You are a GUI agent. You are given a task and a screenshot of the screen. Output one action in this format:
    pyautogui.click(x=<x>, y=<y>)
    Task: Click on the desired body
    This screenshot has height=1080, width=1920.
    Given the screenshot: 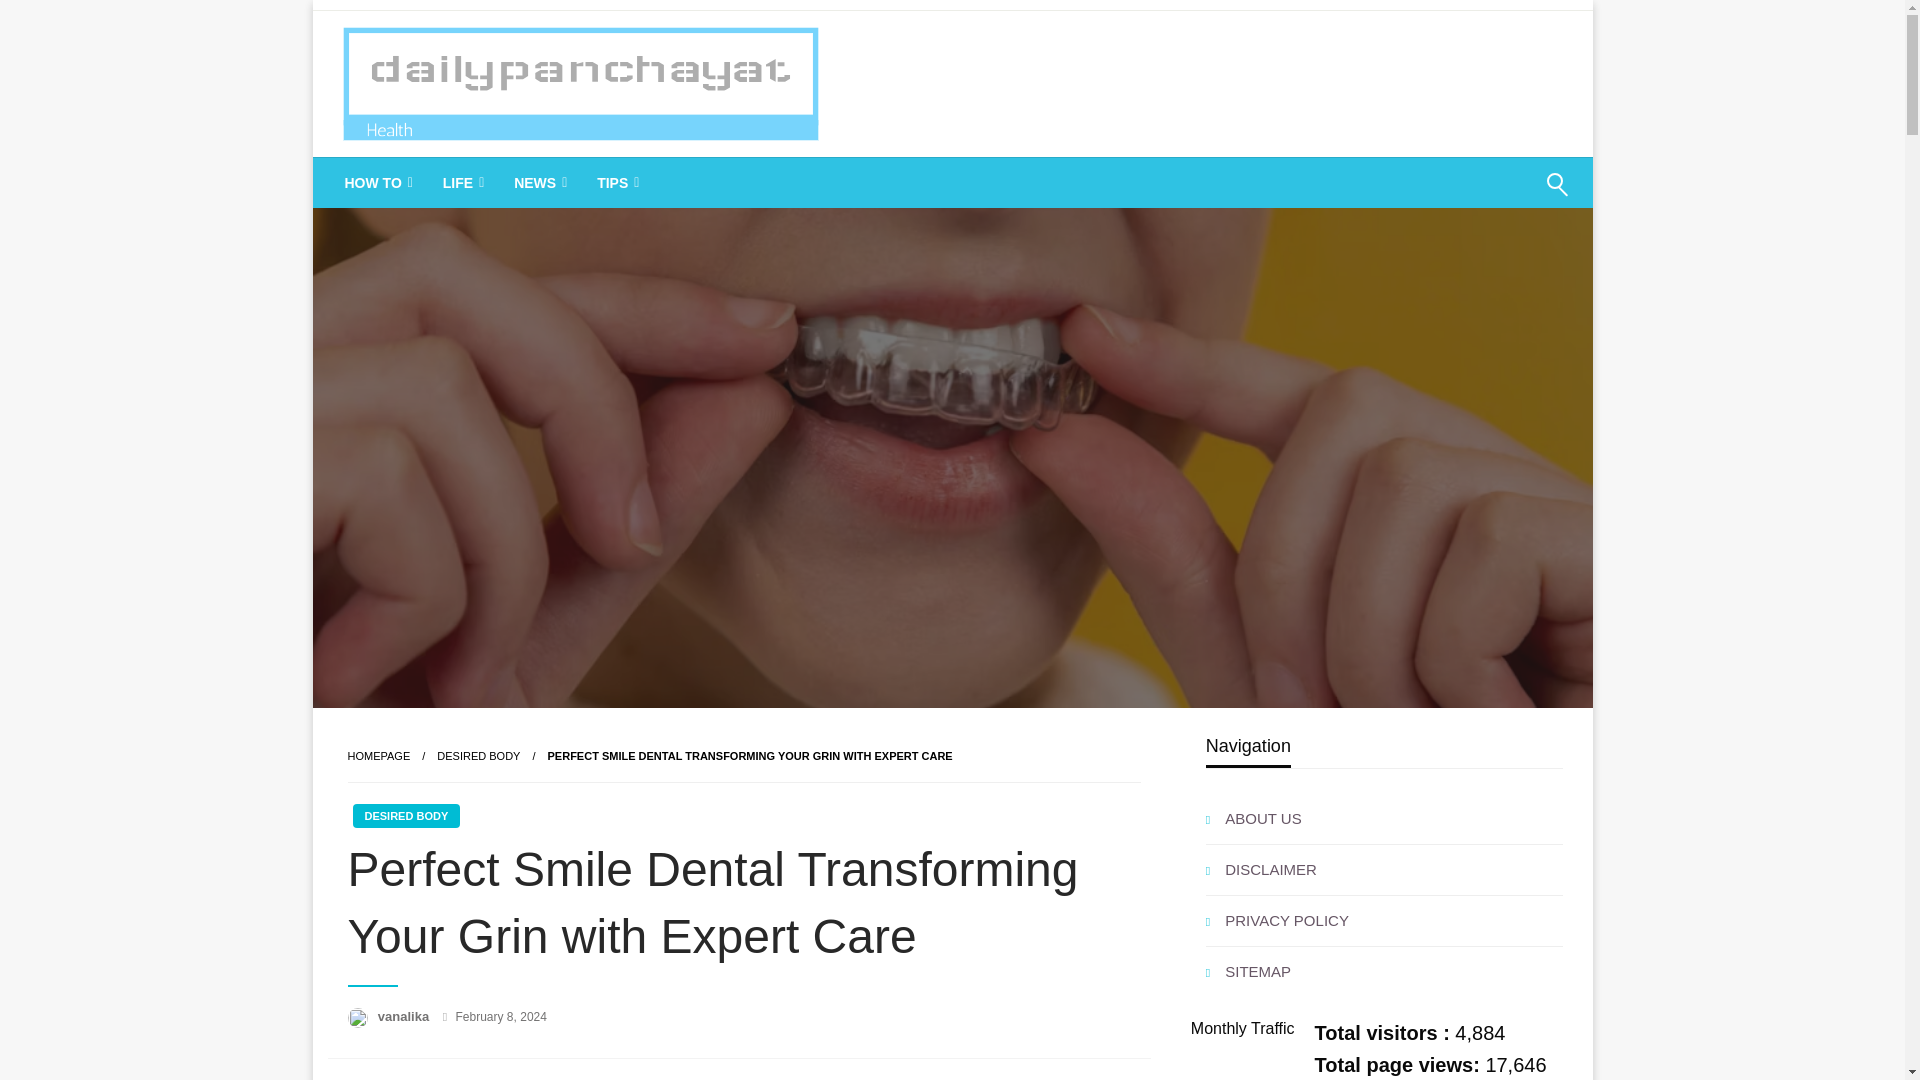 What is the action you would take?
    pyautogui.click(x=478, y=756)
    